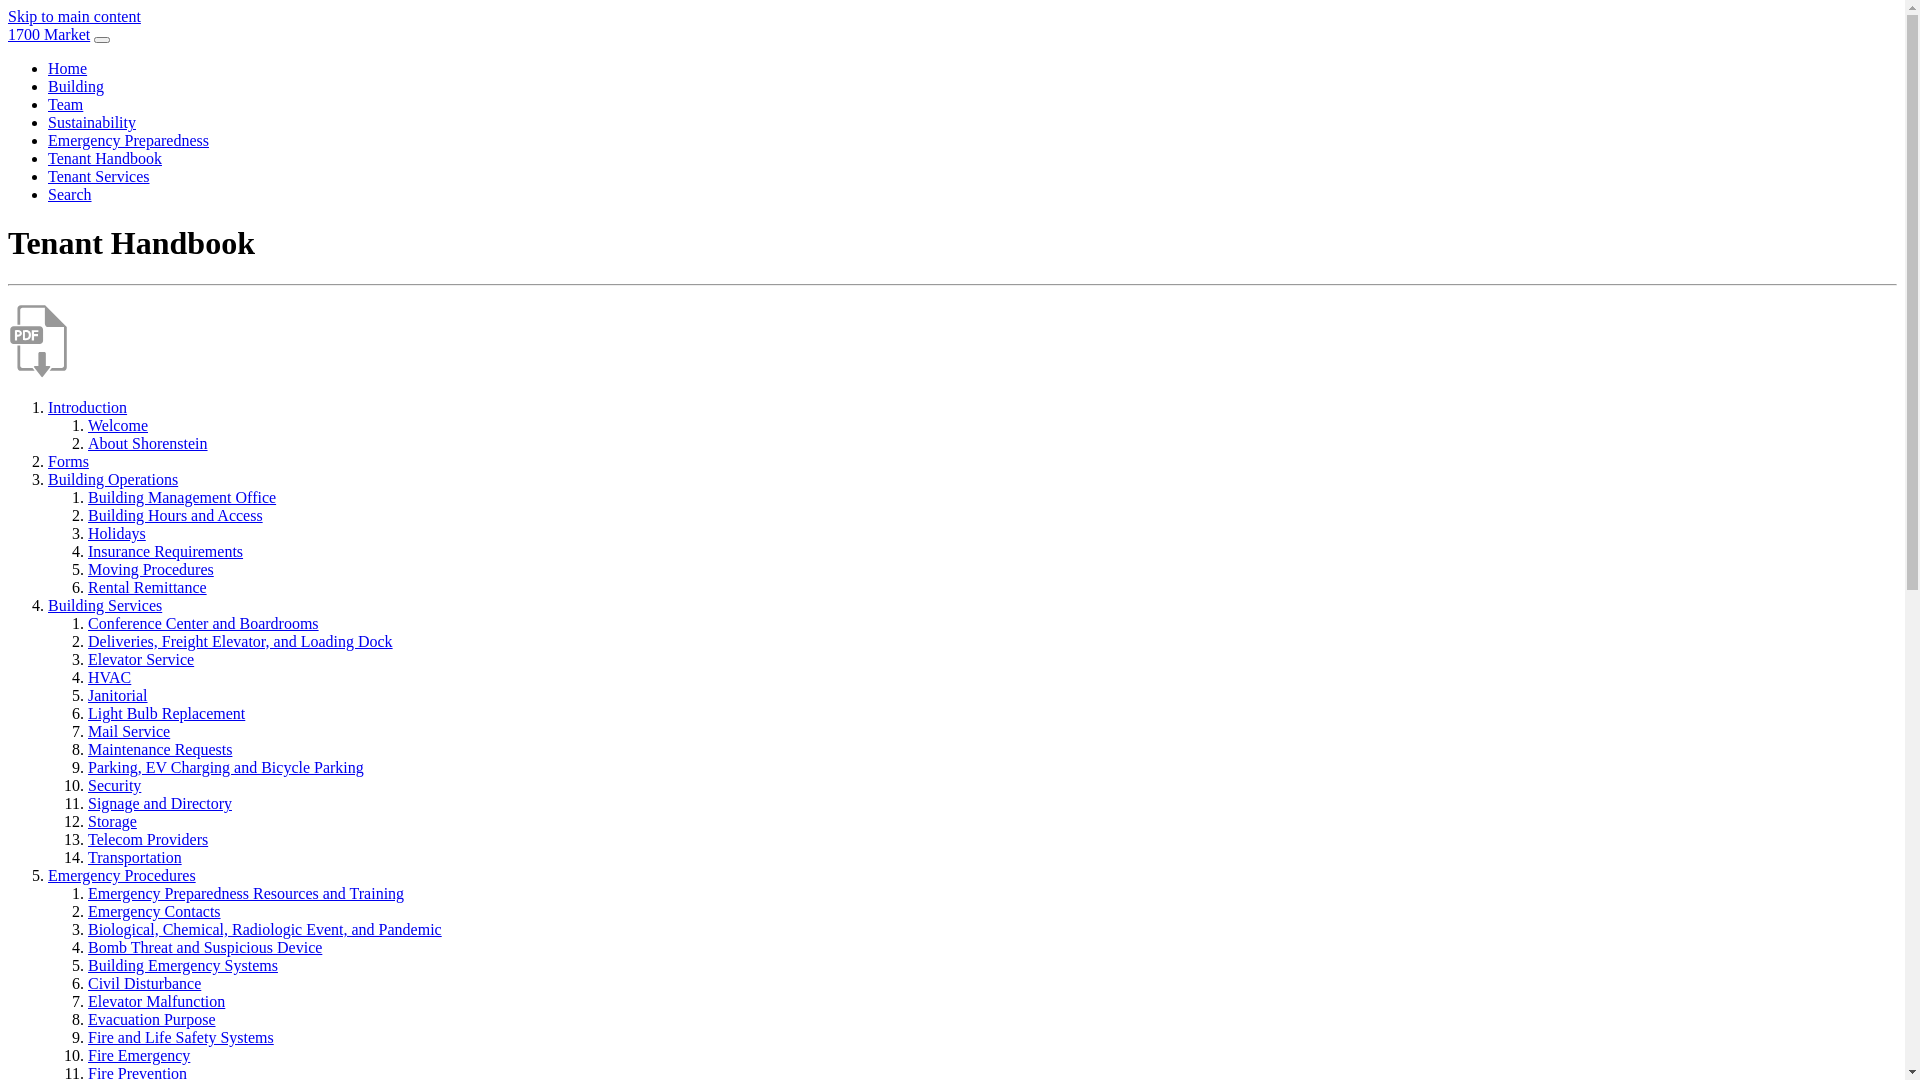  I want to click on Maintenance Requests, so click(160, 750).